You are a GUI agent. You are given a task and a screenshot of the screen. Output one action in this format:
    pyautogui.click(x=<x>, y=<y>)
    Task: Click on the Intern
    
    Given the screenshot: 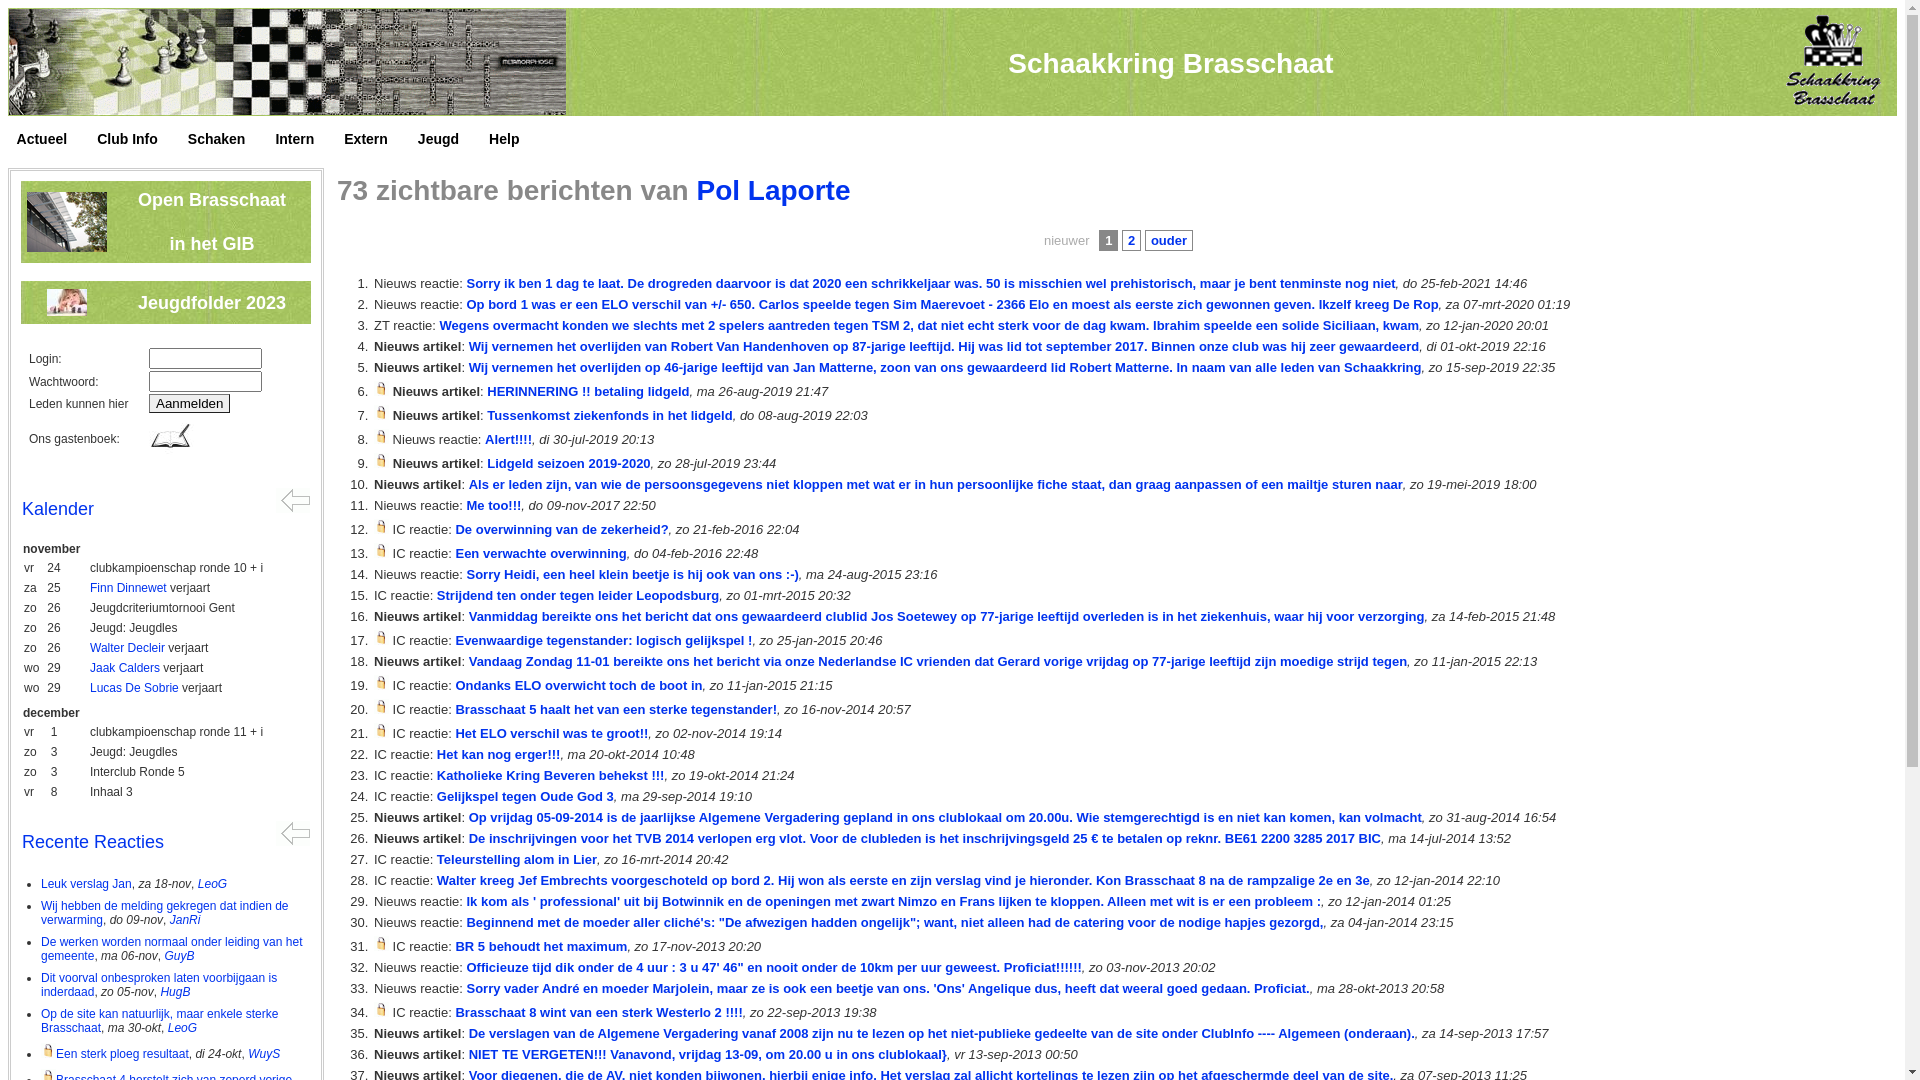 What is the action you would take?
    pyautogui.click(x=304, y=140)
    